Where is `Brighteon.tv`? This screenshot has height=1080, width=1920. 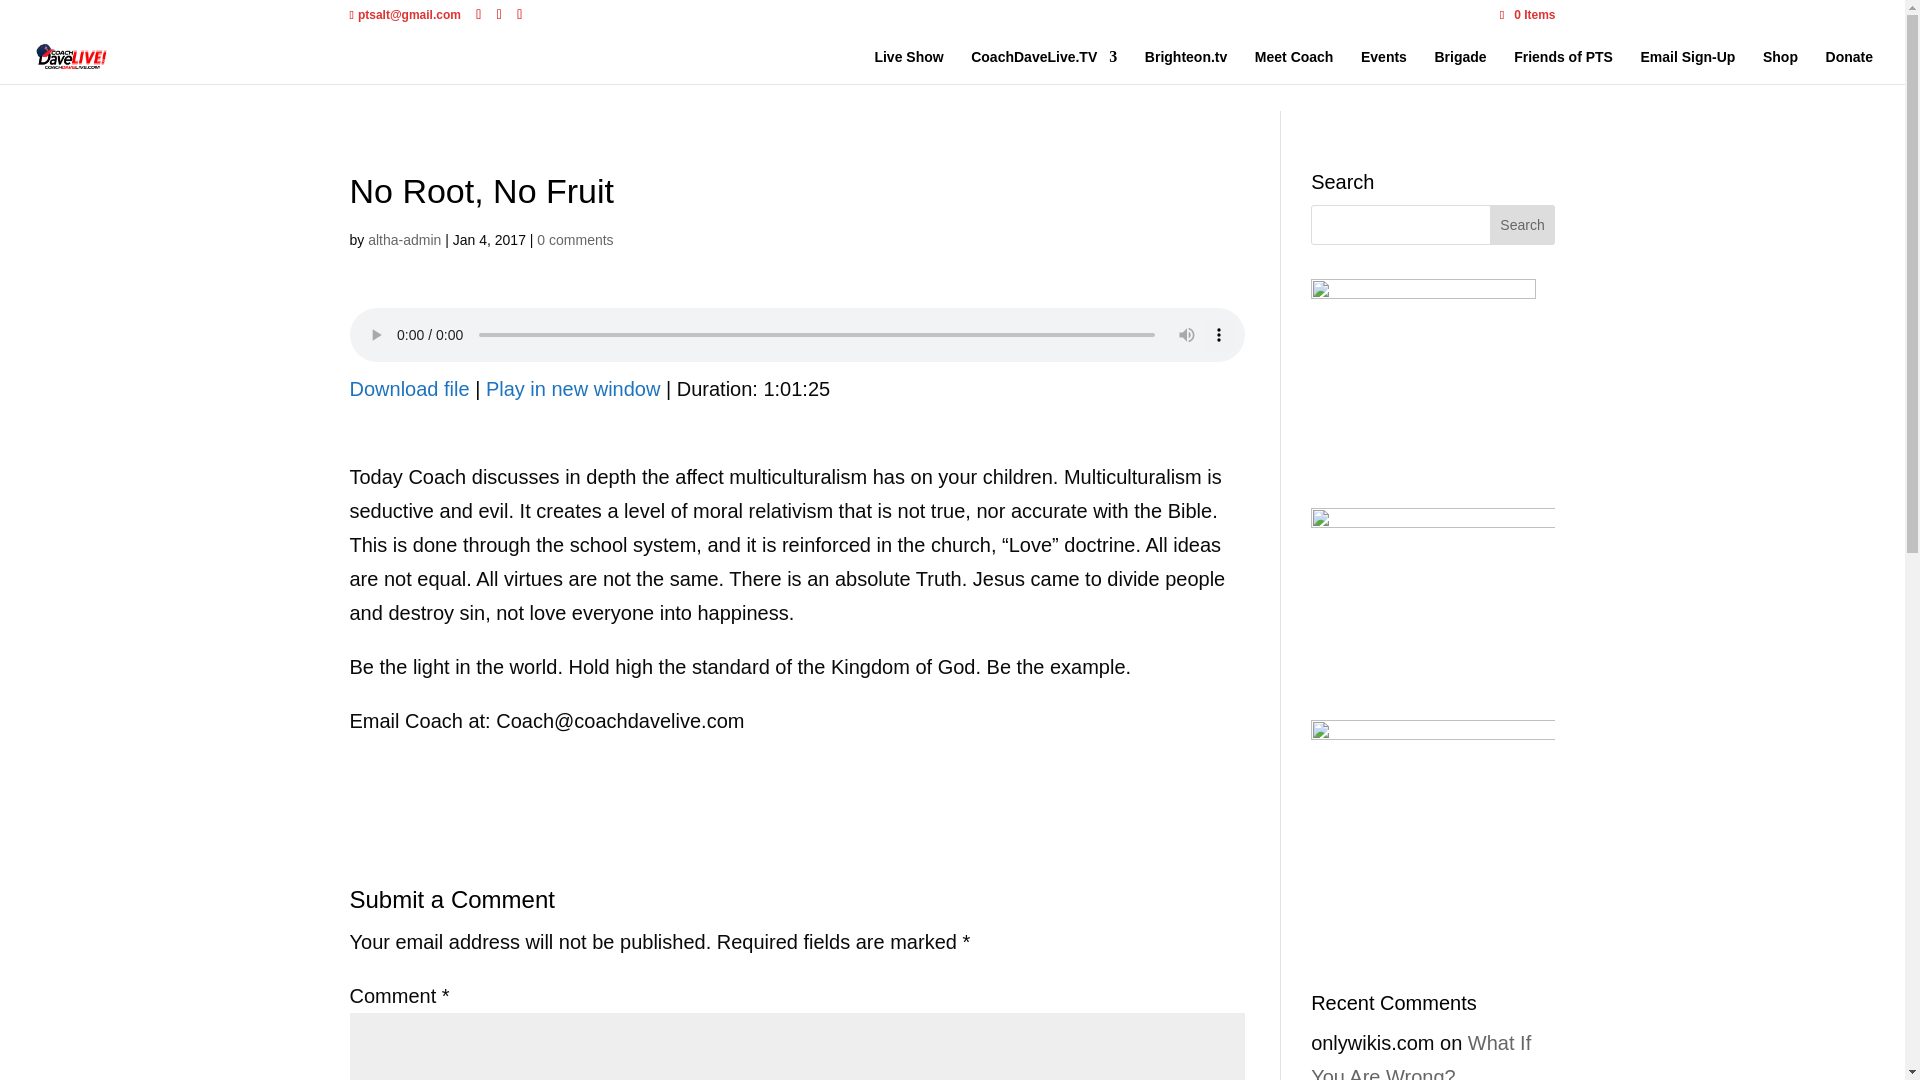 Brighteon.tv is located at coordinates (1185, 66).